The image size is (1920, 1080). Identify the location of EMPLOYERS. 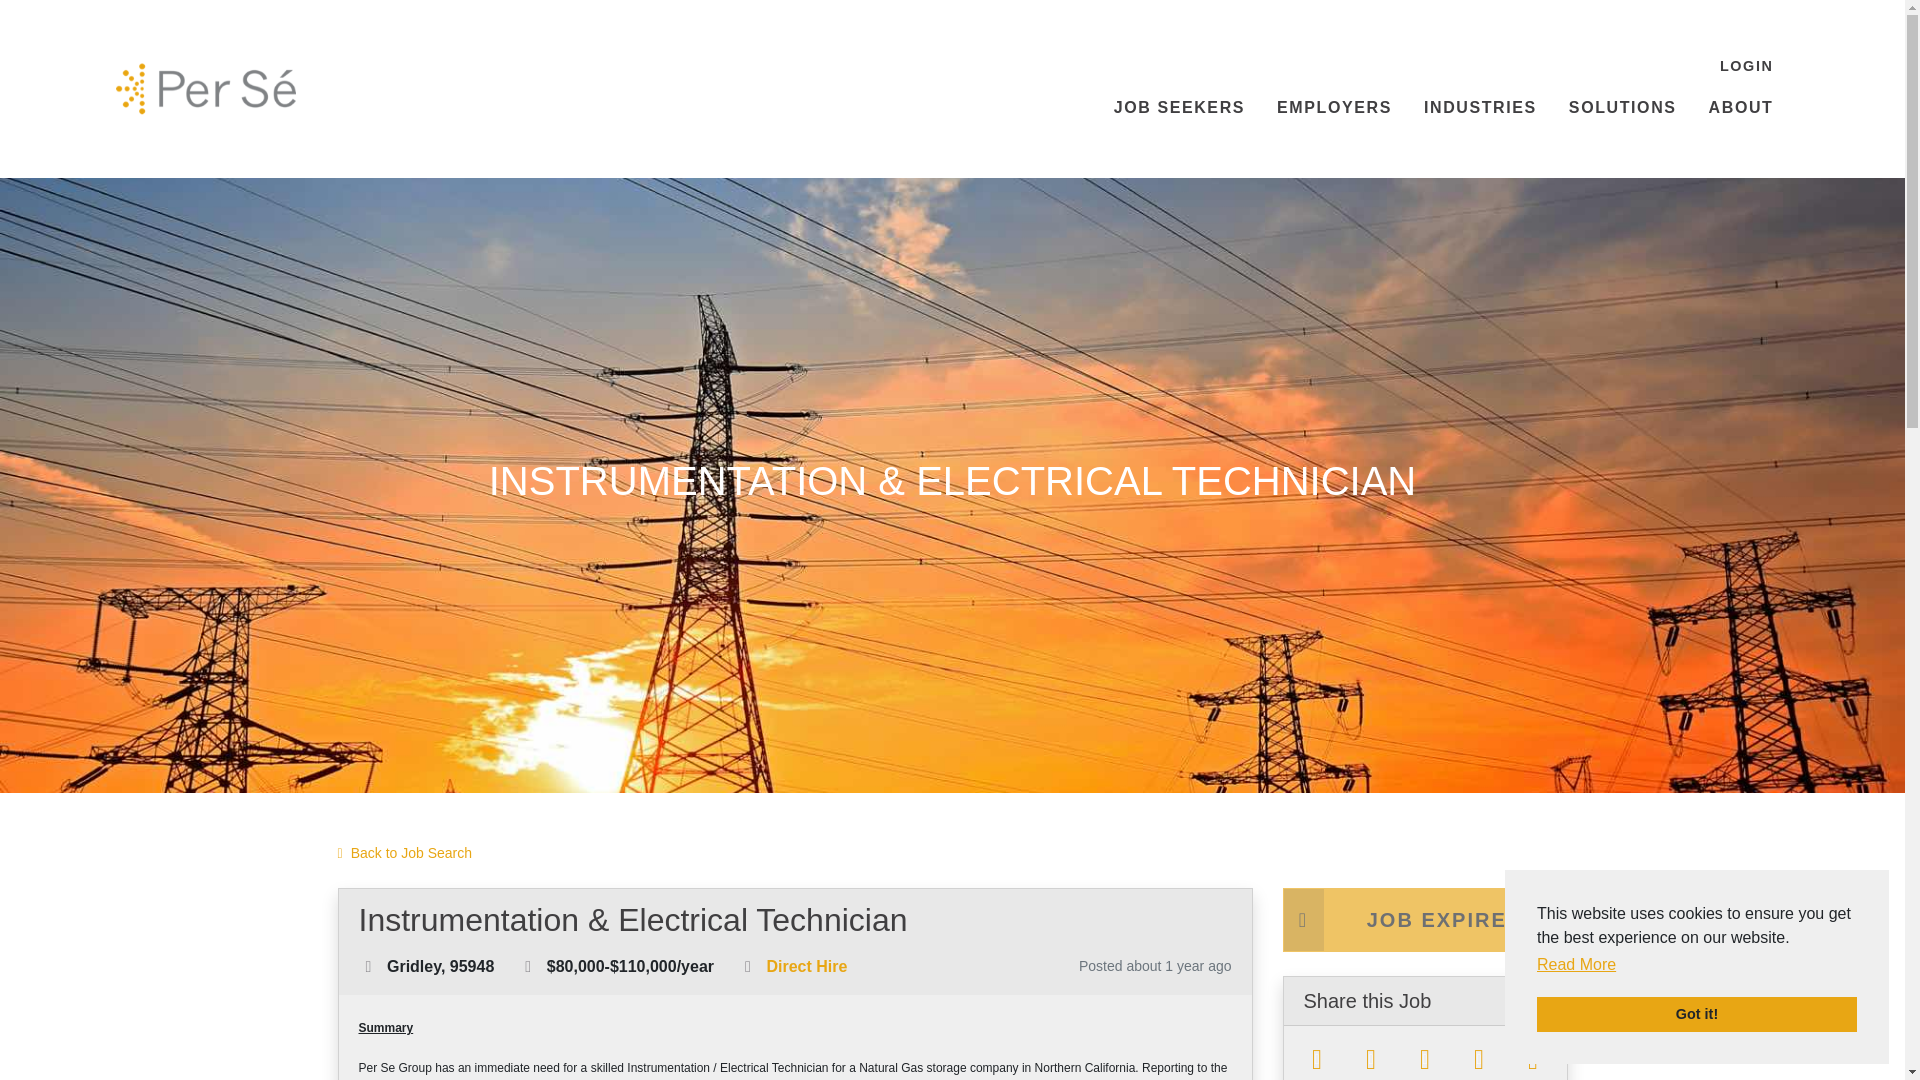
(1334, 108).